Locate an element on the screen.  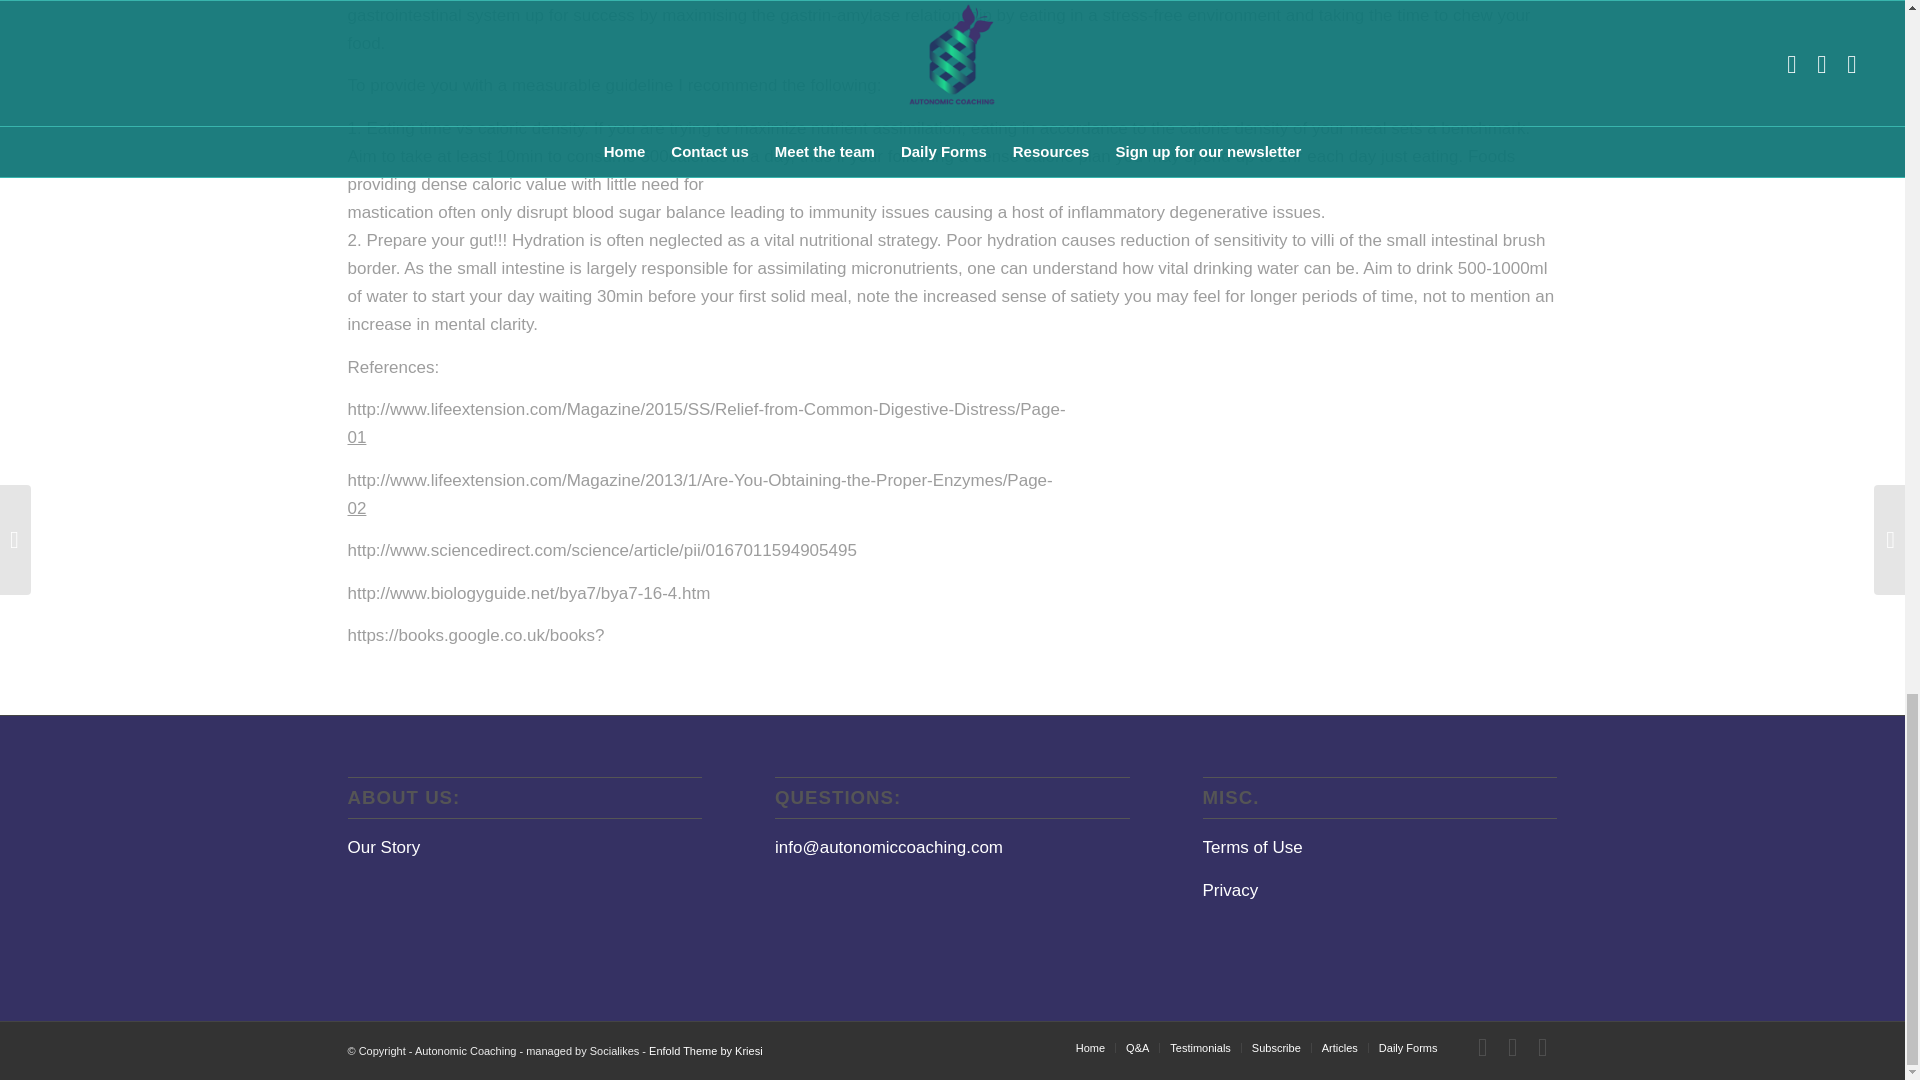
Articles is located at coordinates (1340, 1048).